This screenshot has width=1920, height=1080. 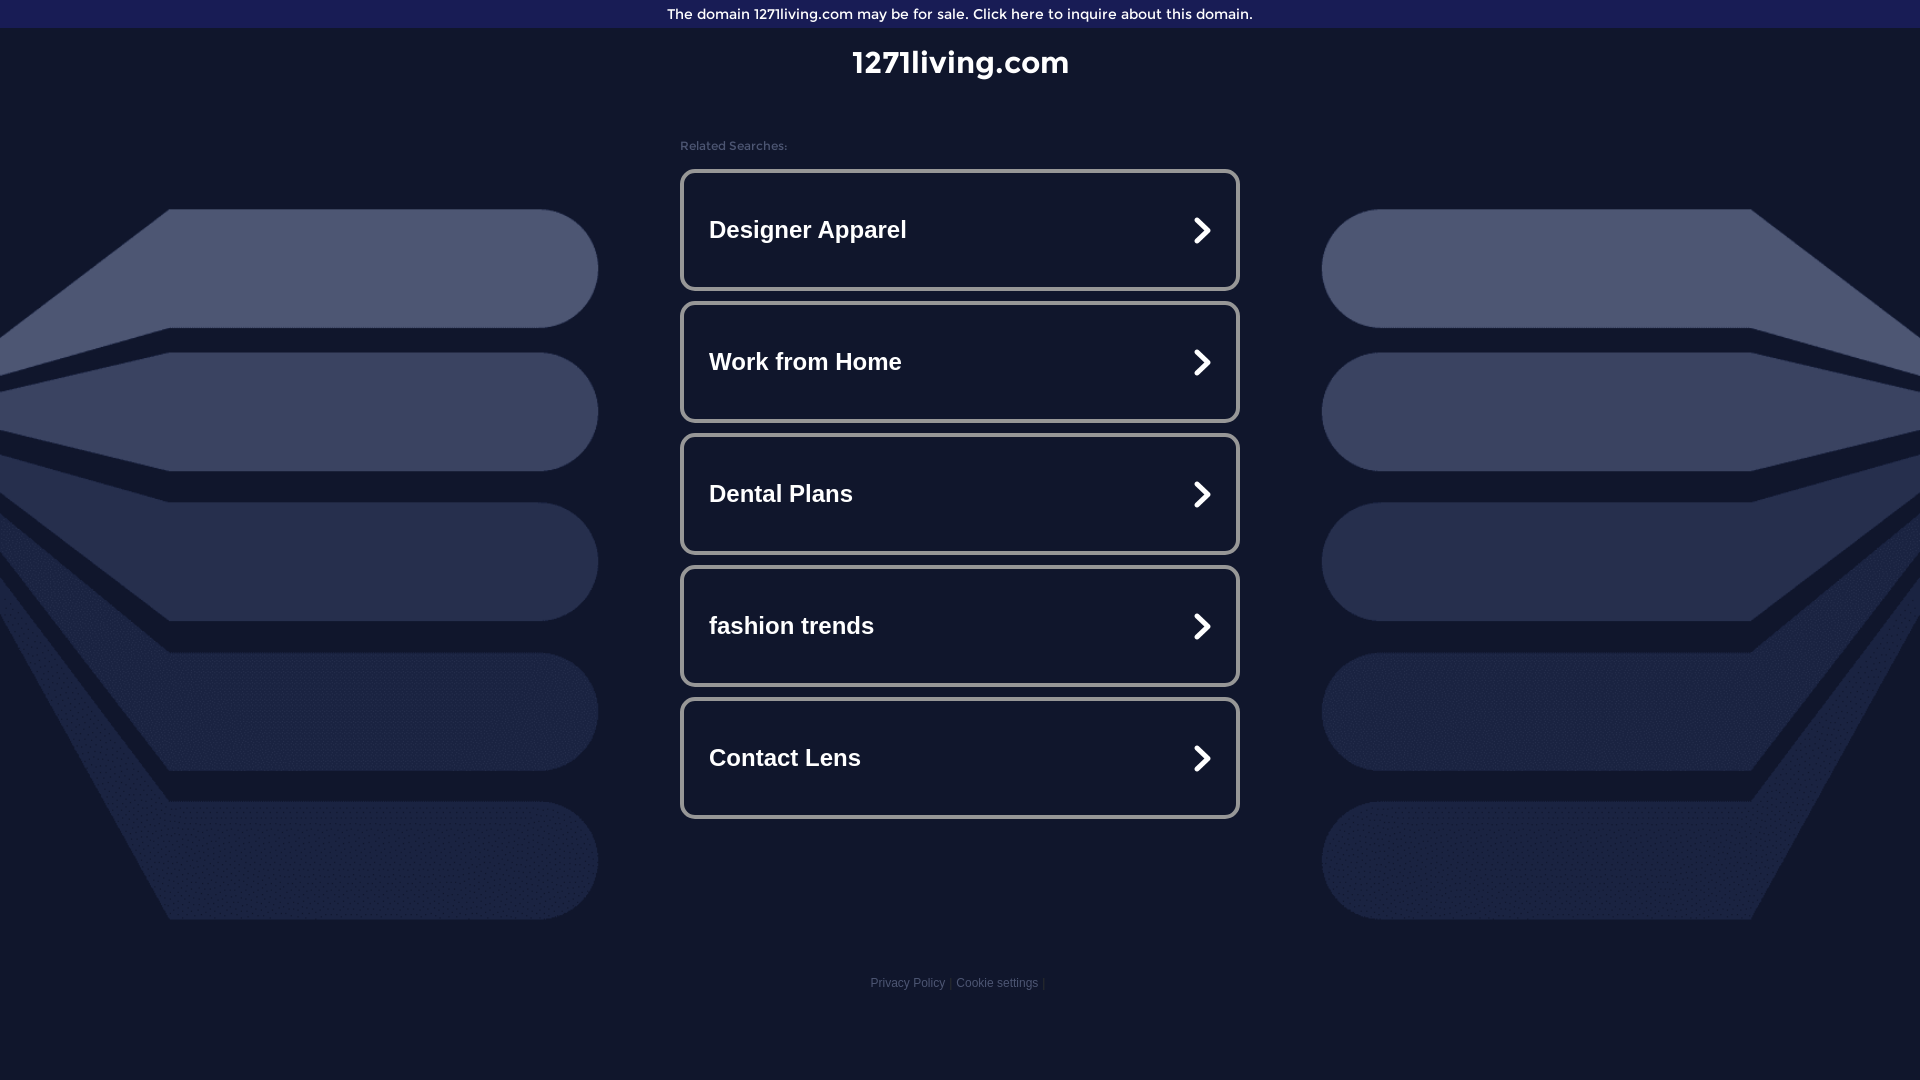 What do you see at coordinates (997, 983) in the screenshot?
I see `Cookie settings` at bounding box center [997, 983].